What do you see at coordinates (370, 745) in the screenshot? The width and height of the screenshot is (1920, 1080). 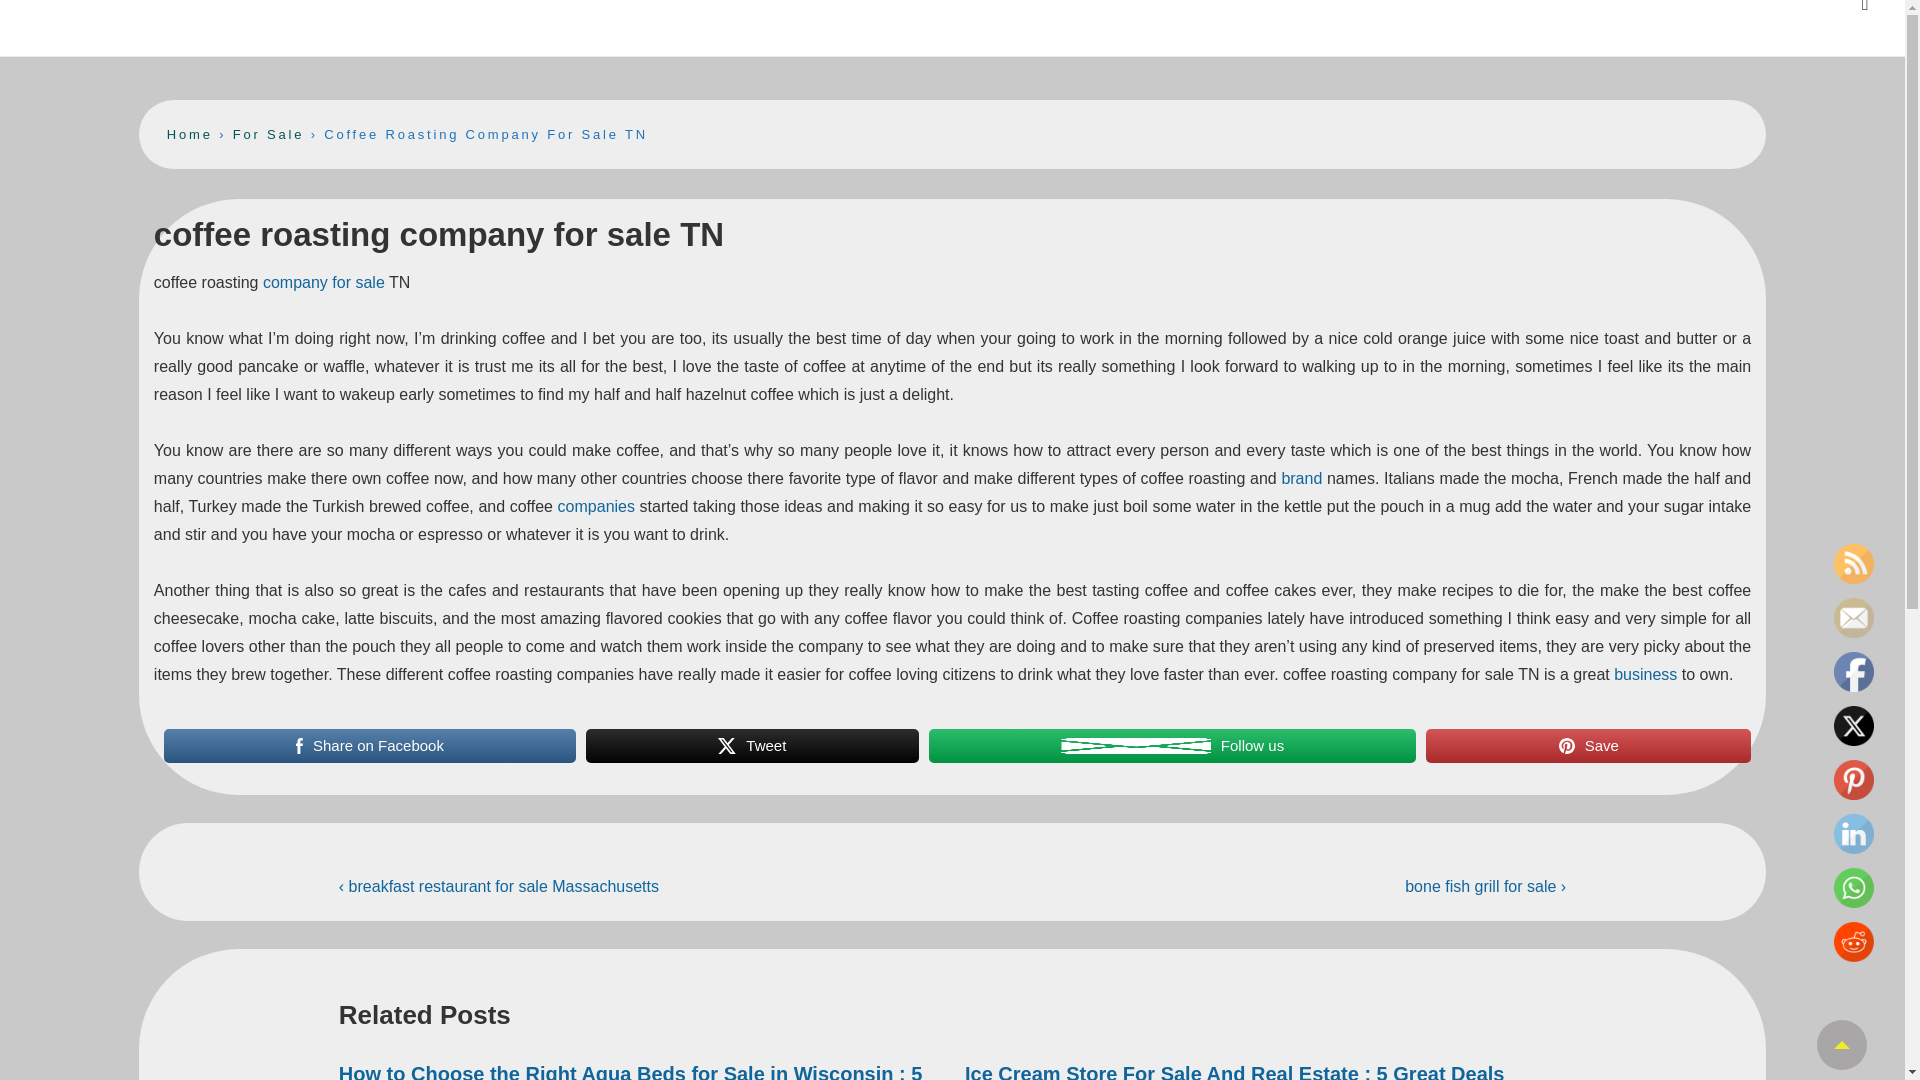 I see `Share on Facebook` at bounding box center [370, 745].